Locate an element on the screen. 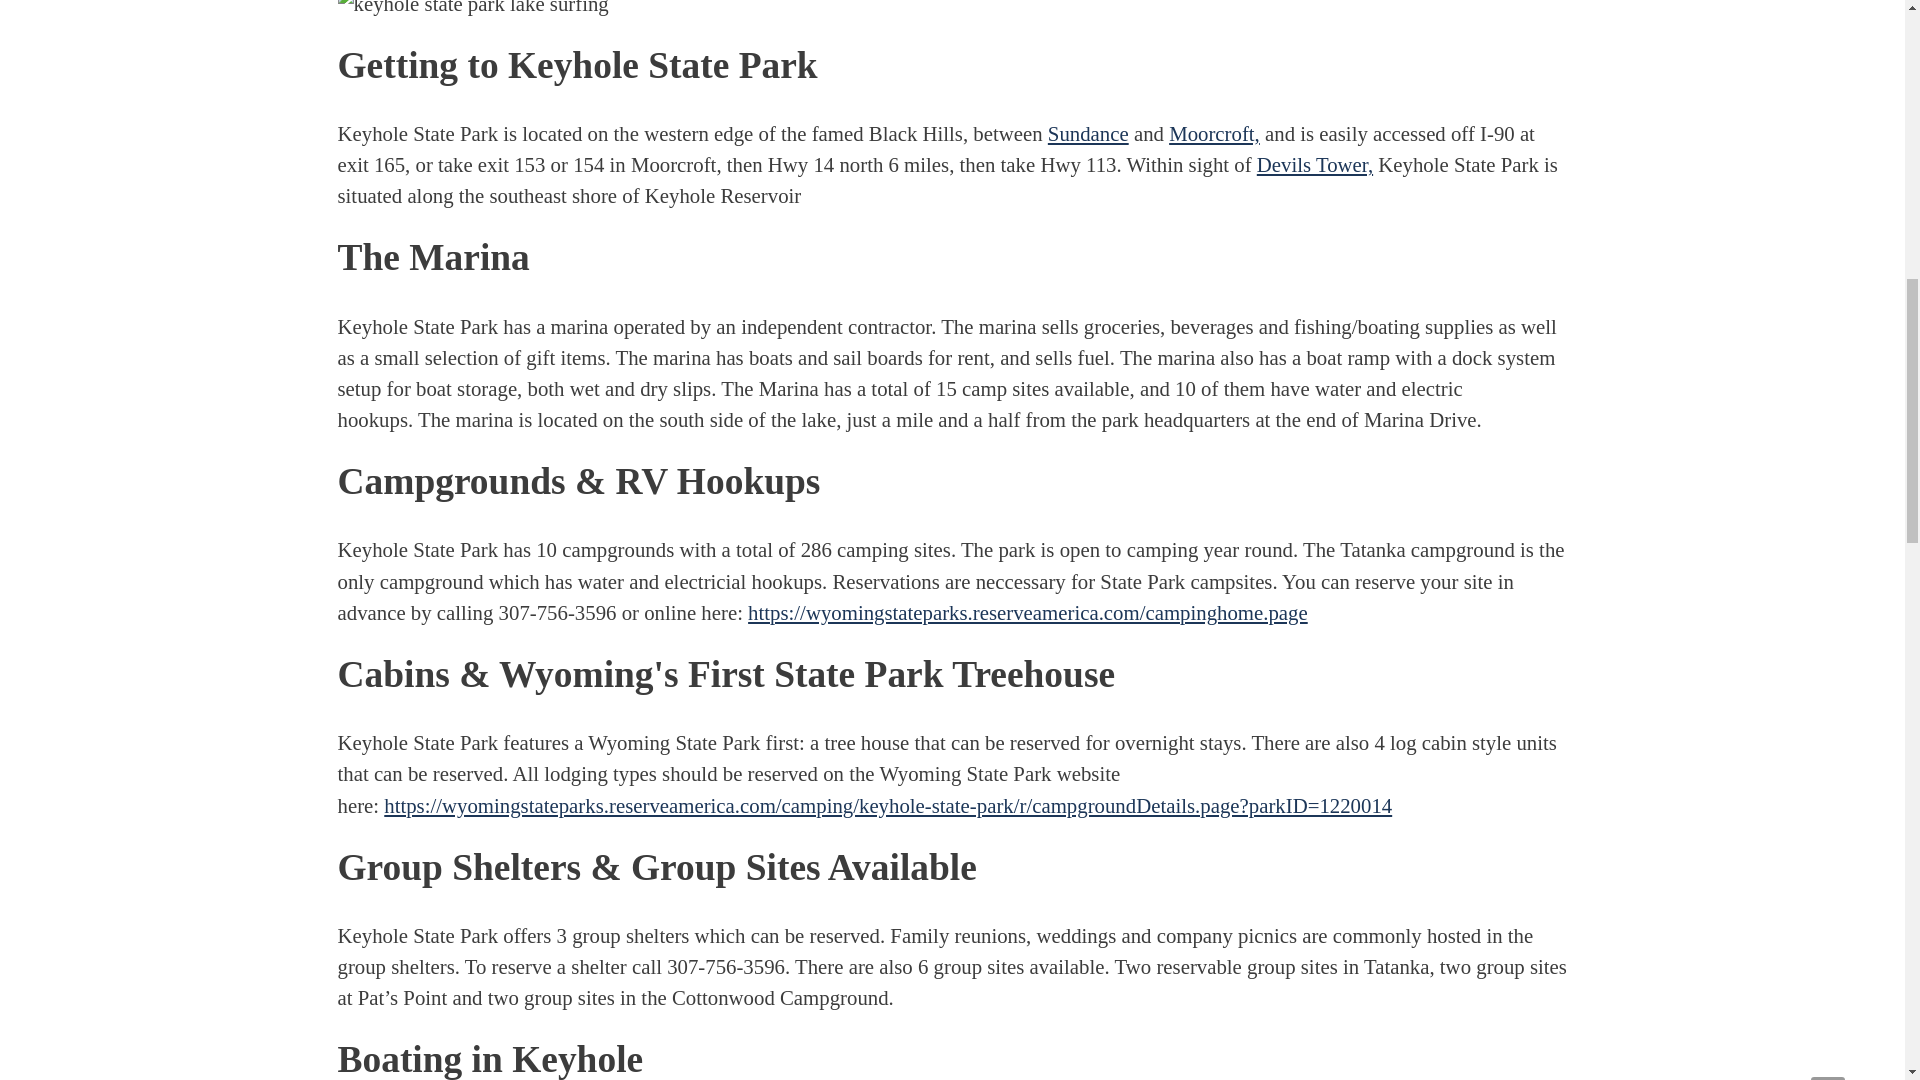  Keyhole State Park Cabin Reservations is located at coordinates (888, 804).